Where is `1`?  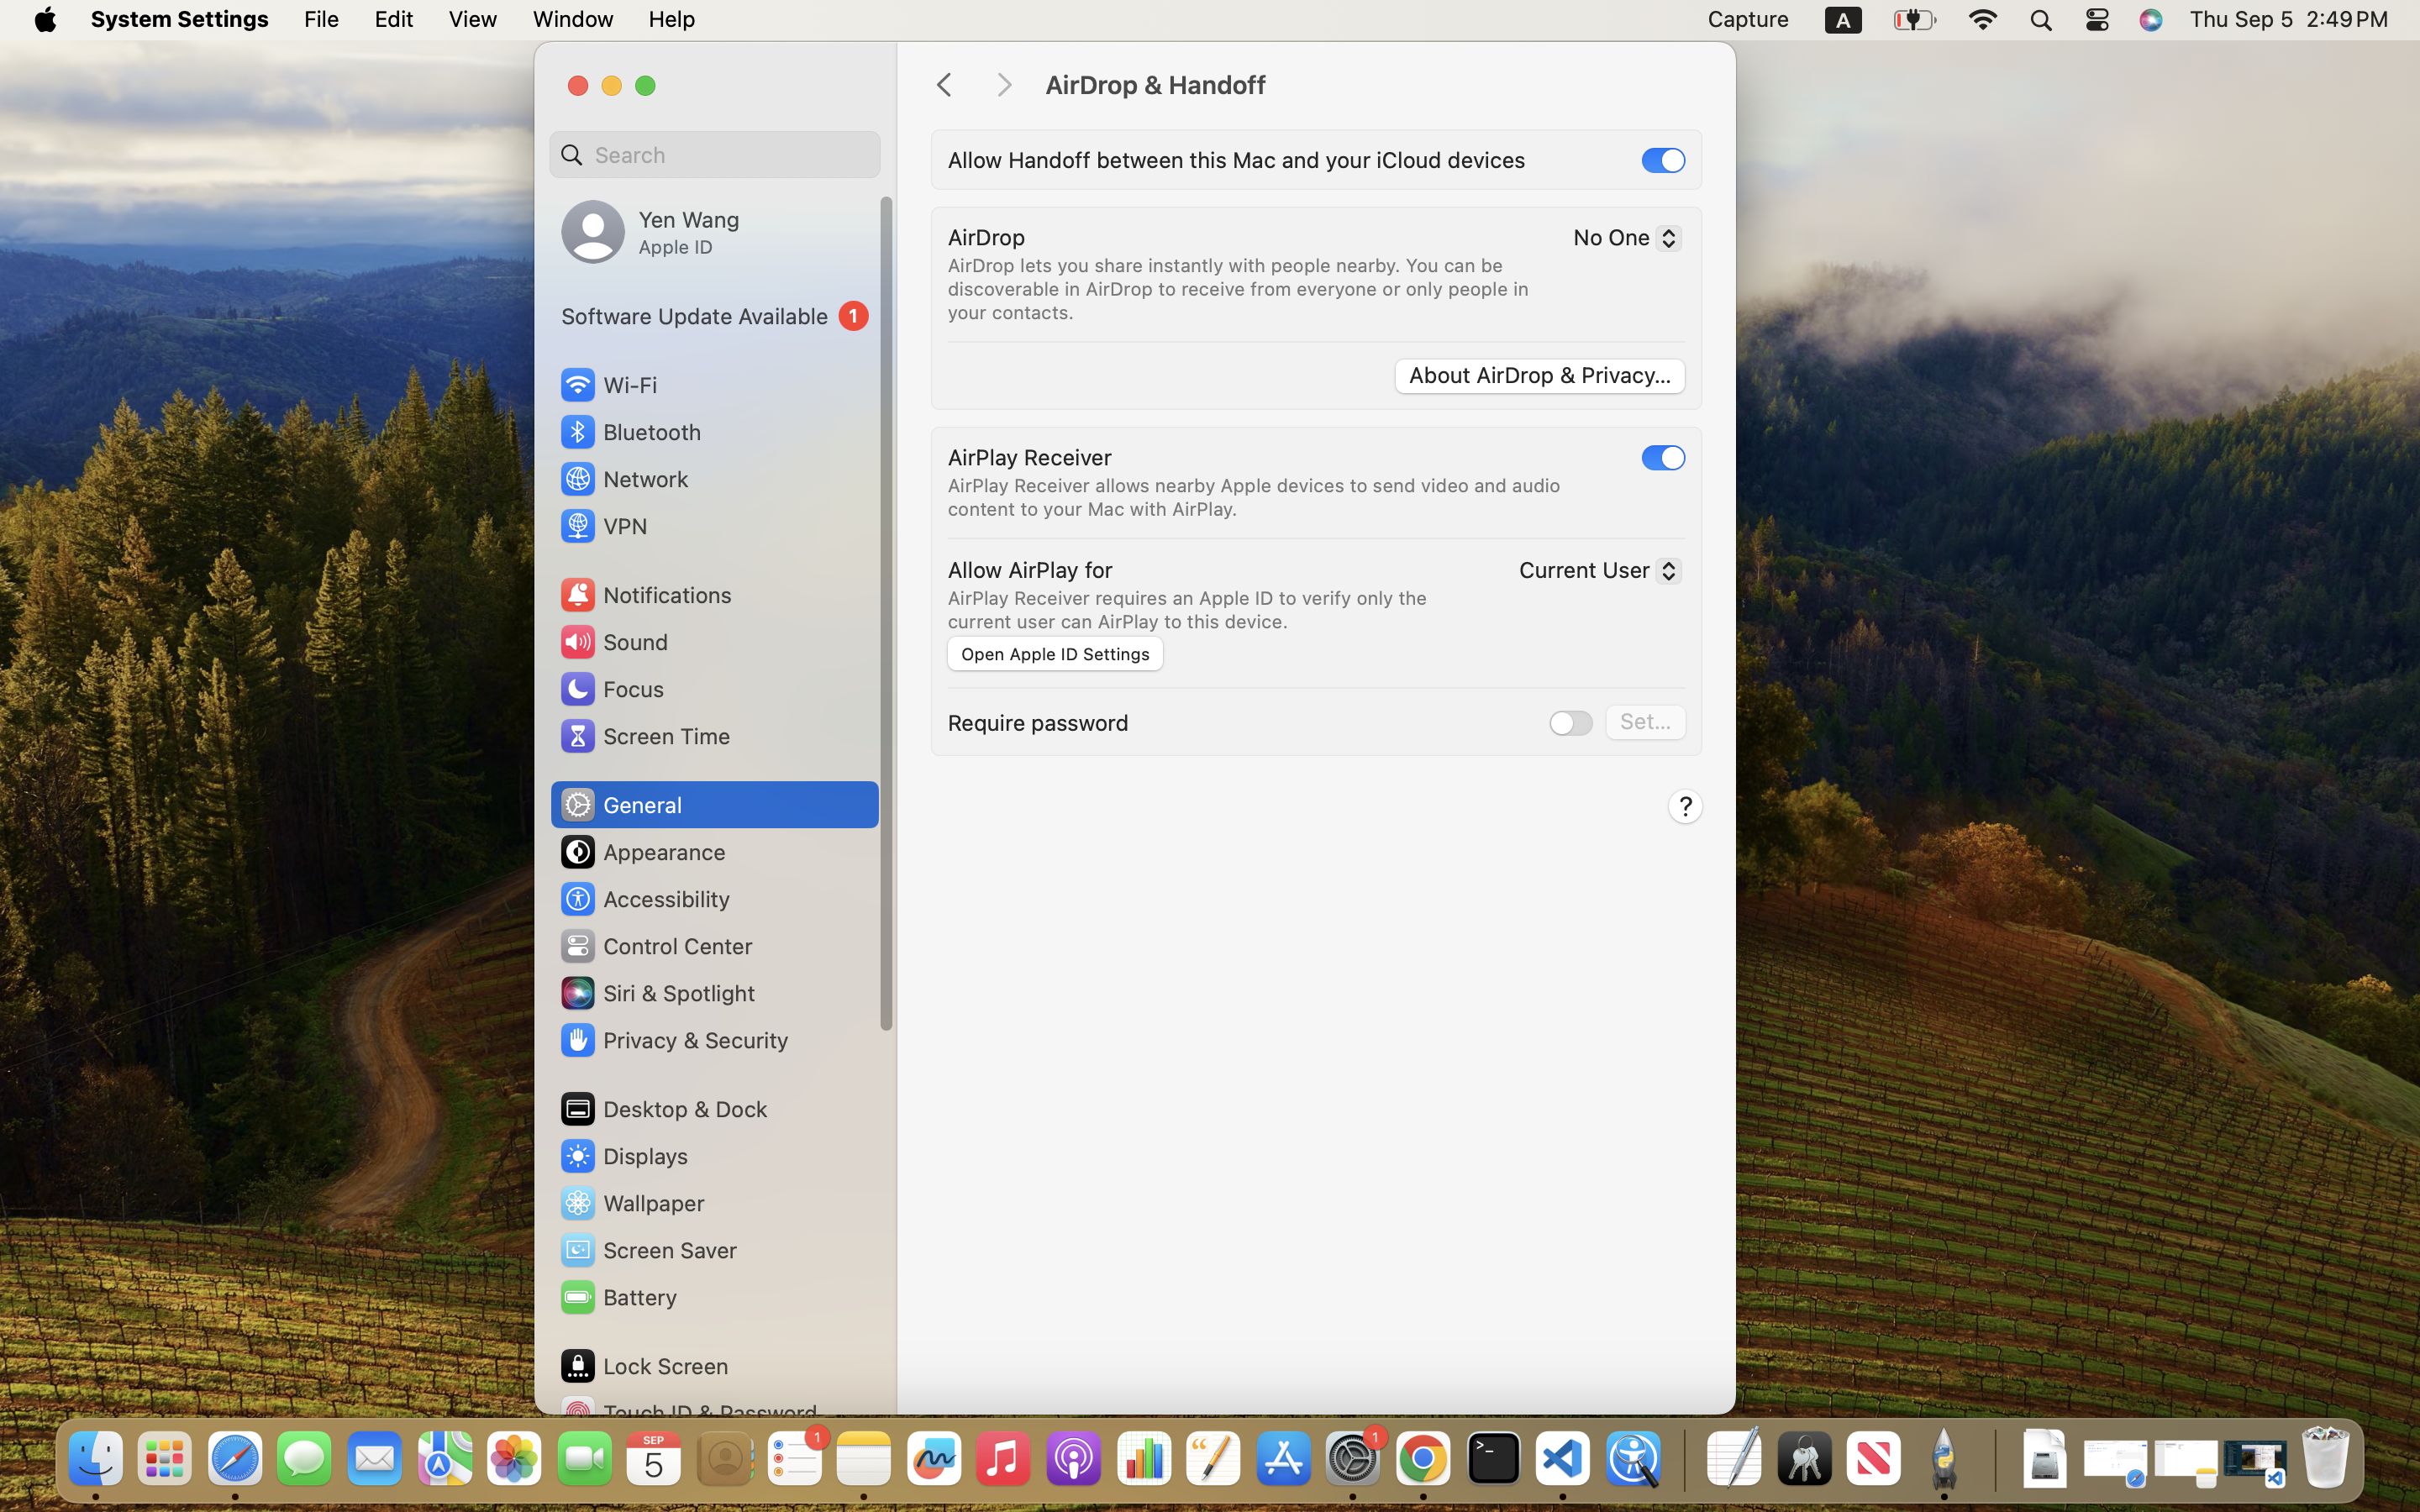
1 is located at coordinates (1664, 160).